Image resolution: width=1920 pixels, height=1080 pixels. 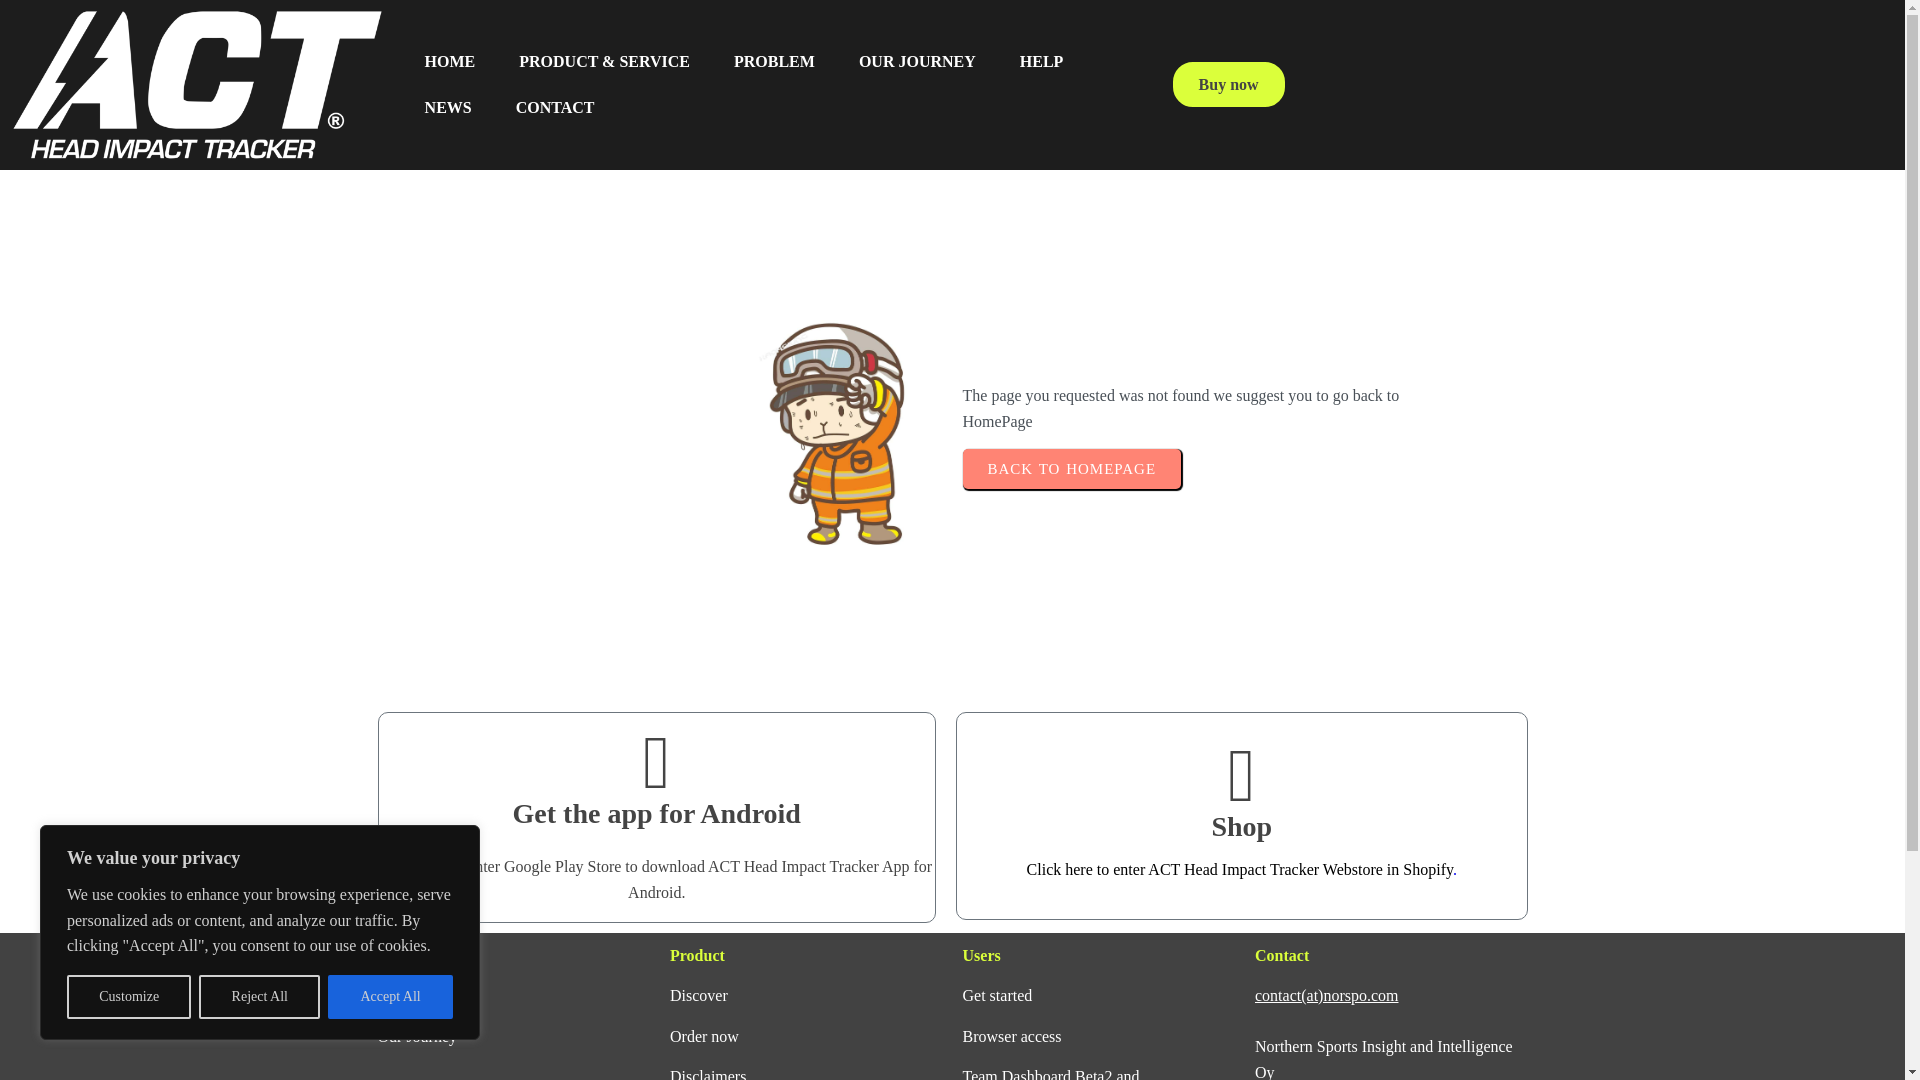 I want to click on Browser access, so click(x=1011, y=1036).